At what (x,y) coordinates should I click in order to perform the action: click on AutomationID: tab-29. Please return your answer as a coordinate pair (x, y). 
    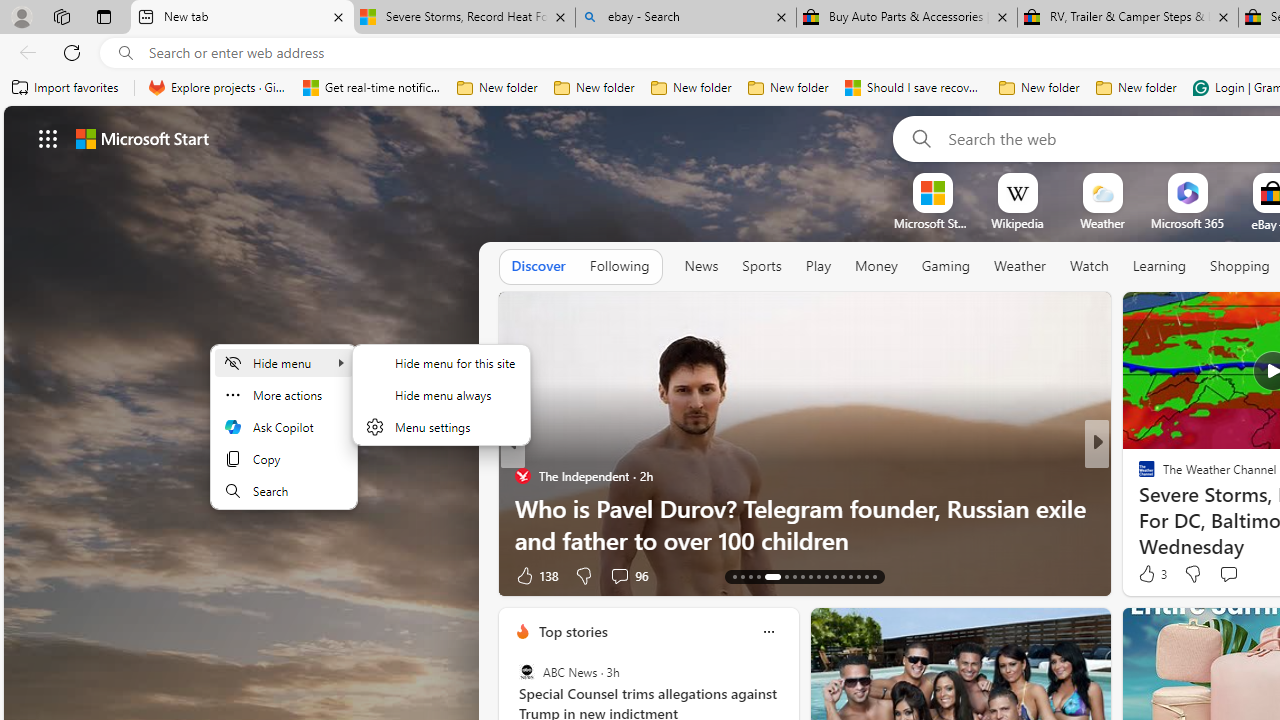
    Looking at the image, I should click on (874, 576).